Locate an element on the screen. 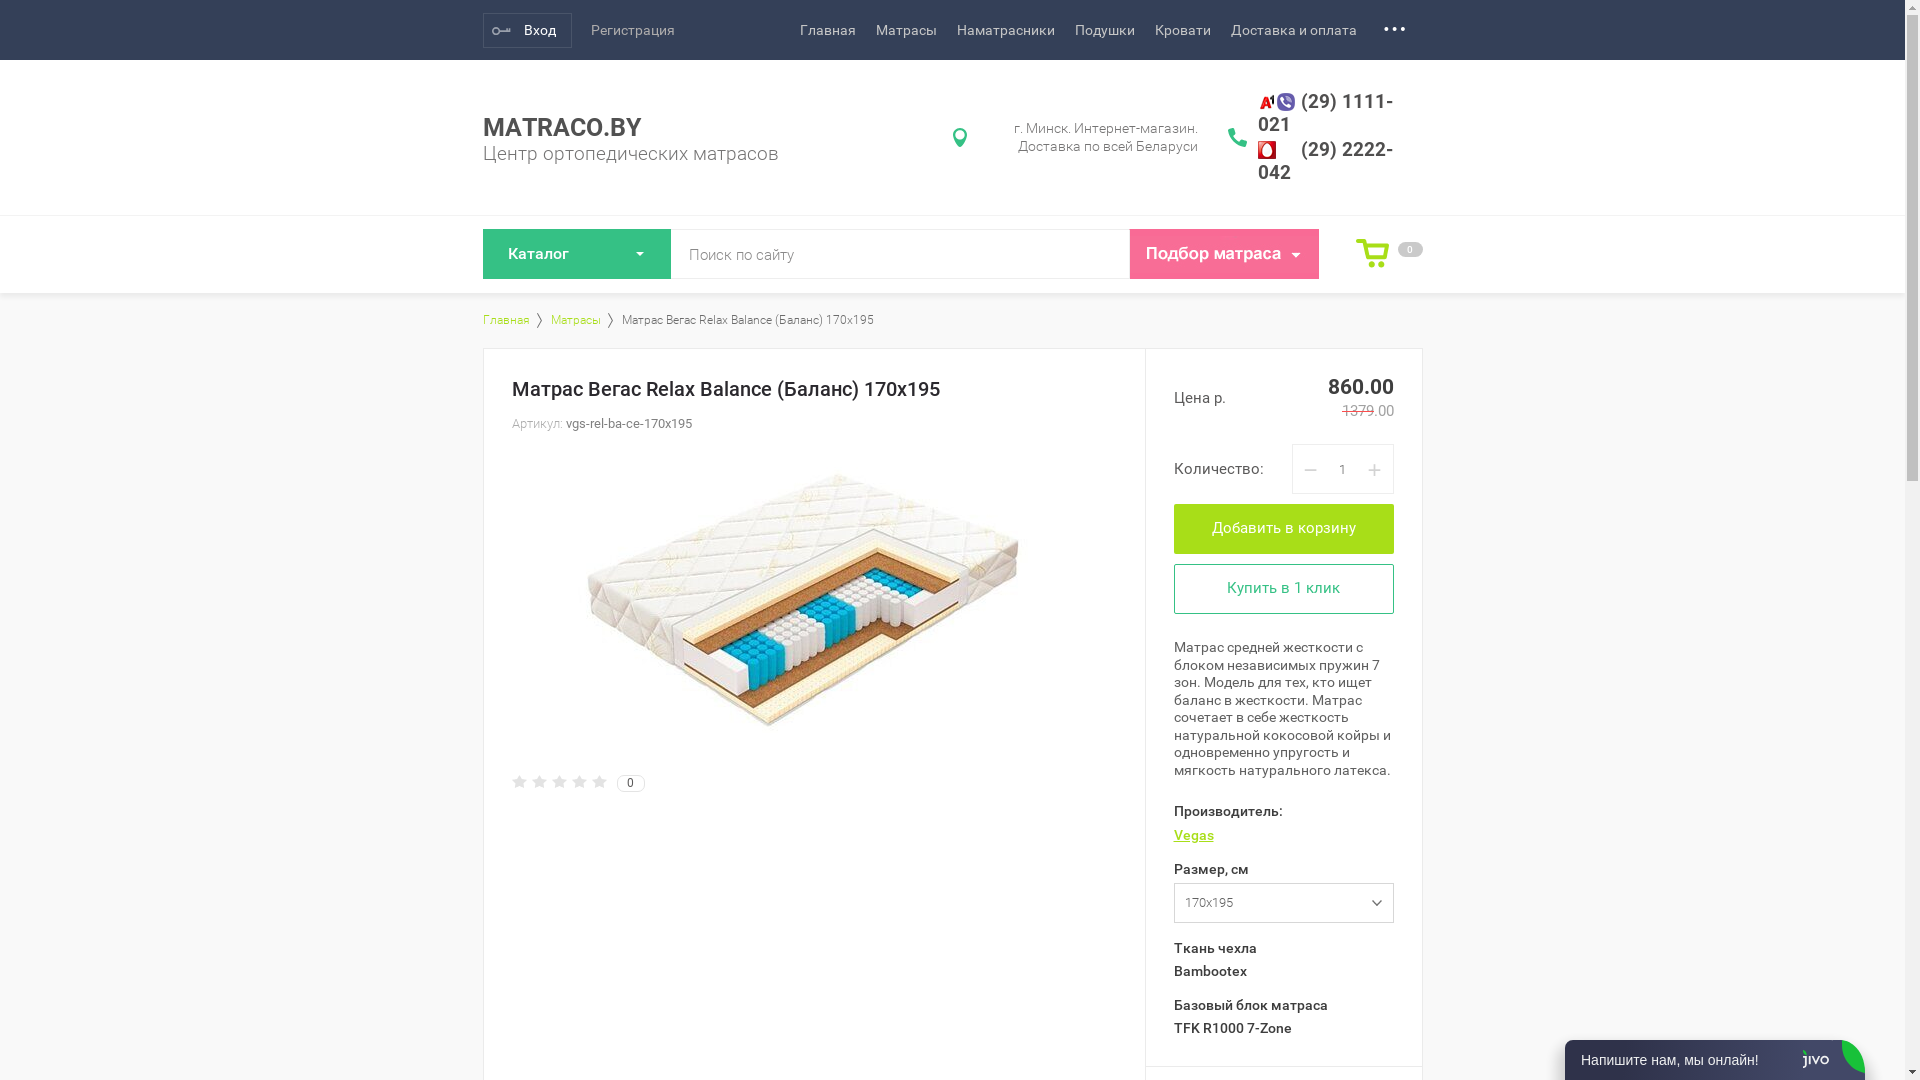 This screenshot has height=1080, width=1920. + is located at coordinates (1374, 469).